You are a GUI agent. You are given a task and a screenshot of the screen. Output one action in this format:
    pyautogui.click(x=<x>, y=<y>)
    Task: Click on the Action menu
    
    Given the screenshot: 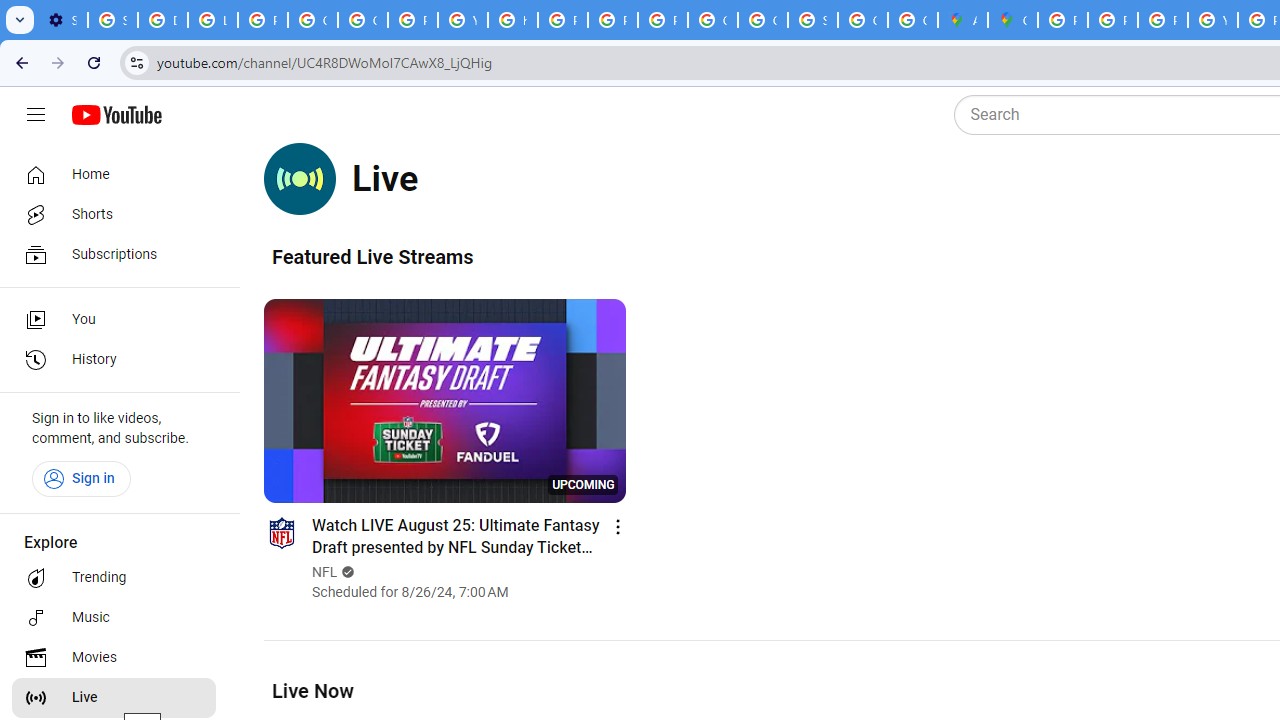 What is the action you would take?
    pyautogui.click(x=618, y=526)
    